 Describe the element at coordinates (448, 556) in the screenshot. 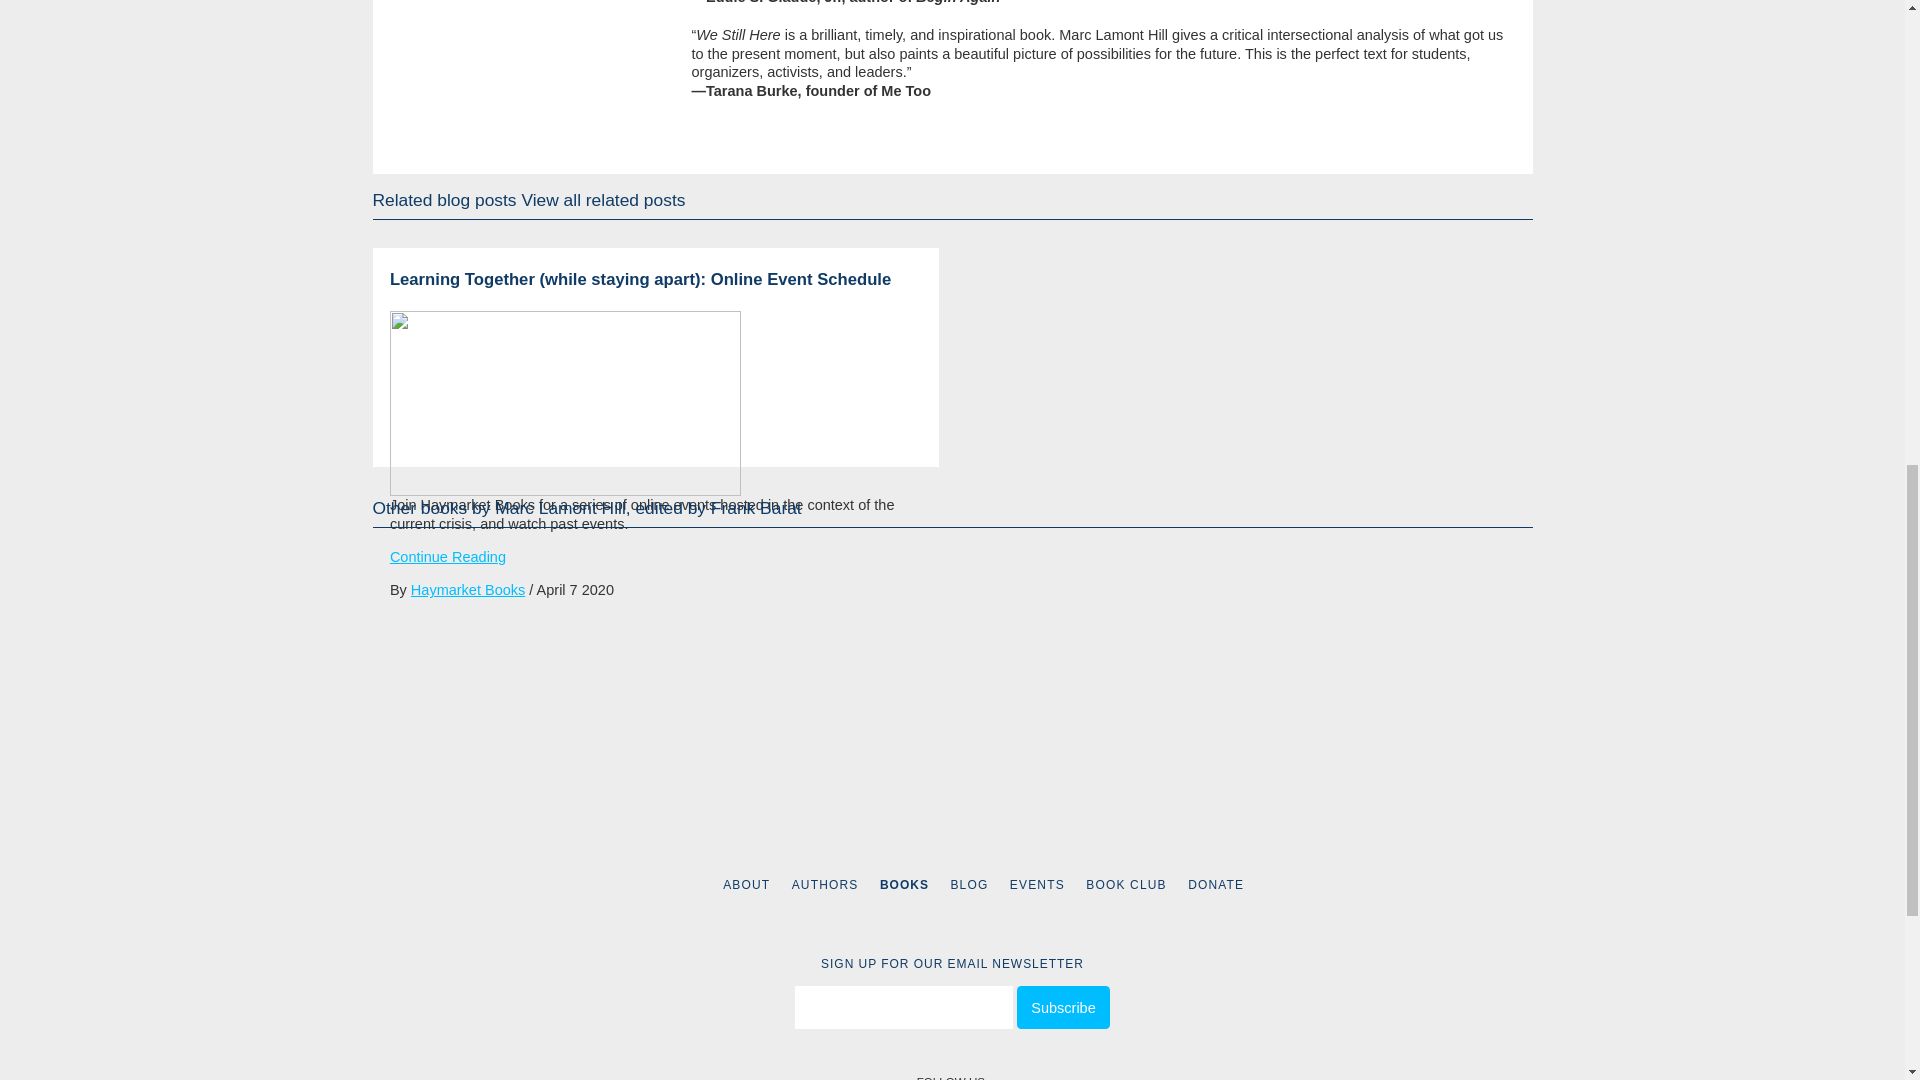

I see `Continue Reading` at that location.